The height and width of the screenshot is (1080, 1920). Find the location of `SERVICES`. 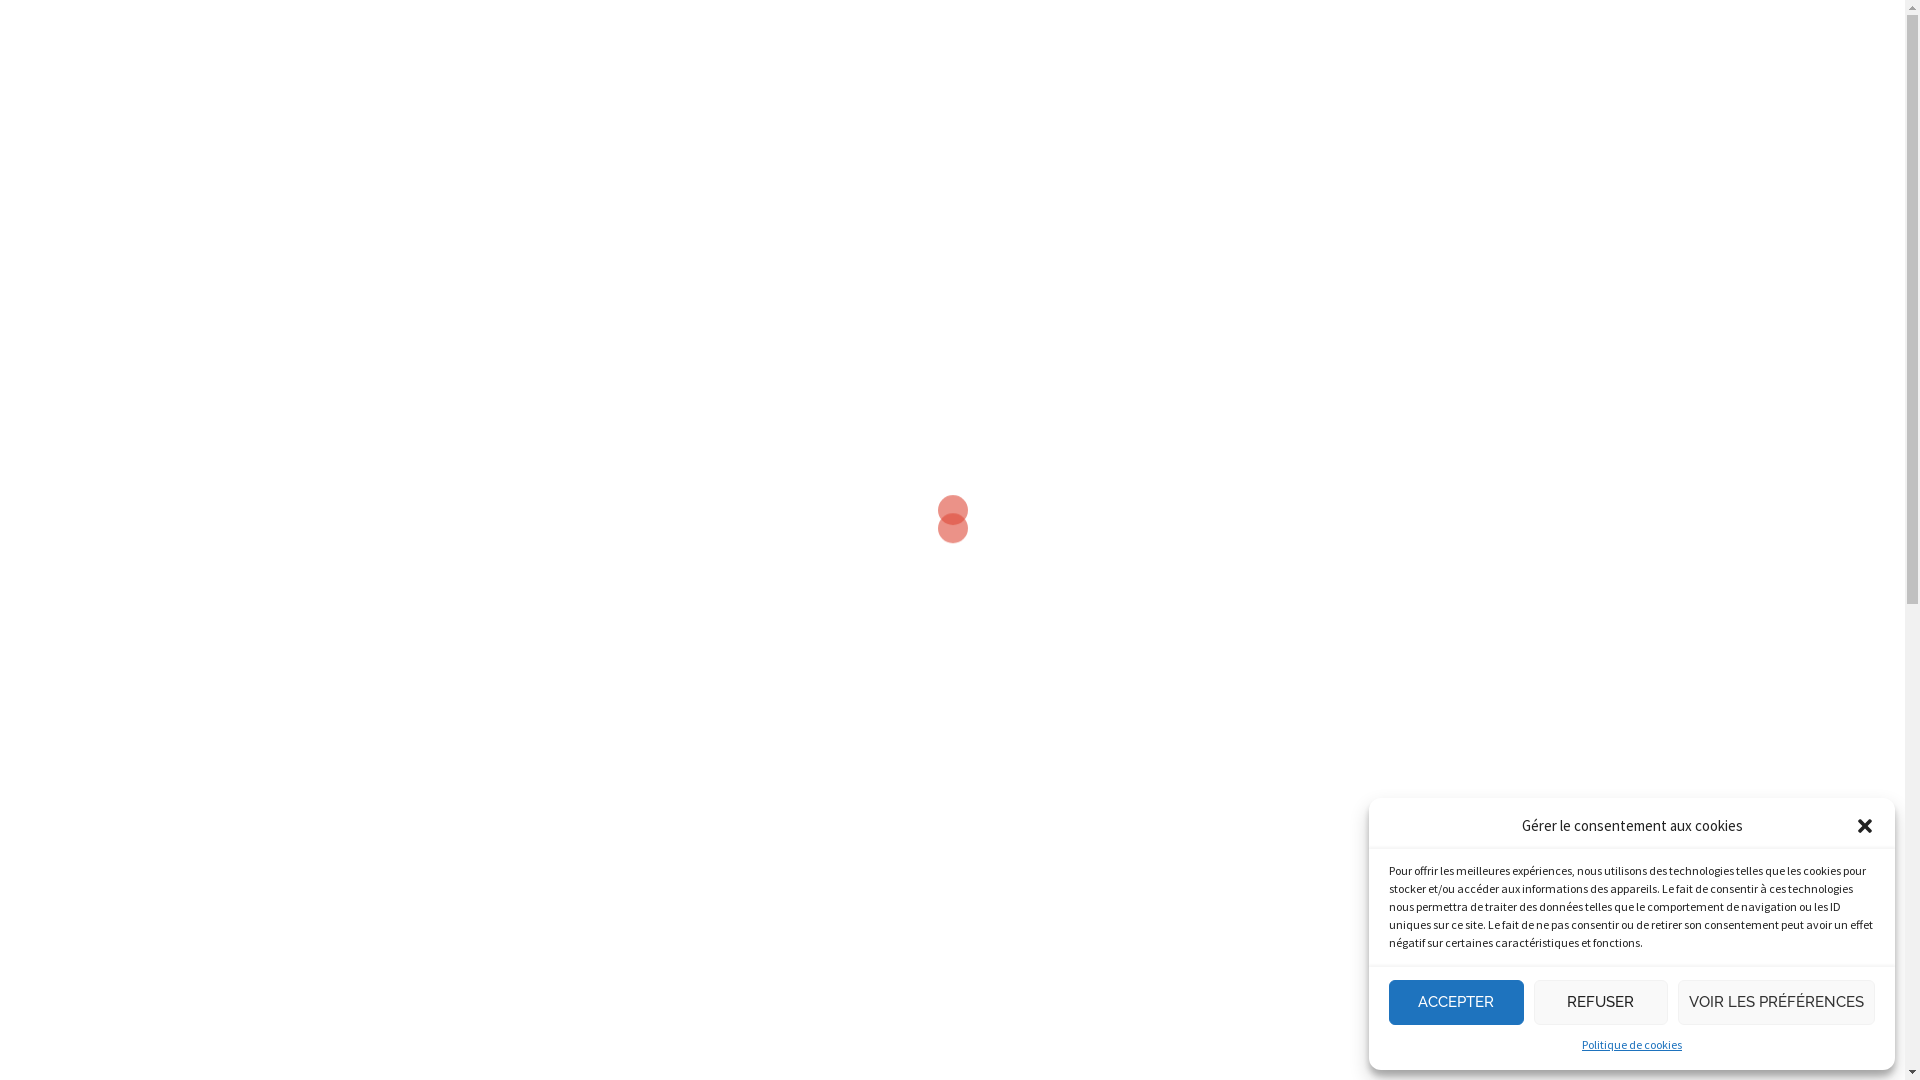

SERVICES is located at coordinates (1044, 54).